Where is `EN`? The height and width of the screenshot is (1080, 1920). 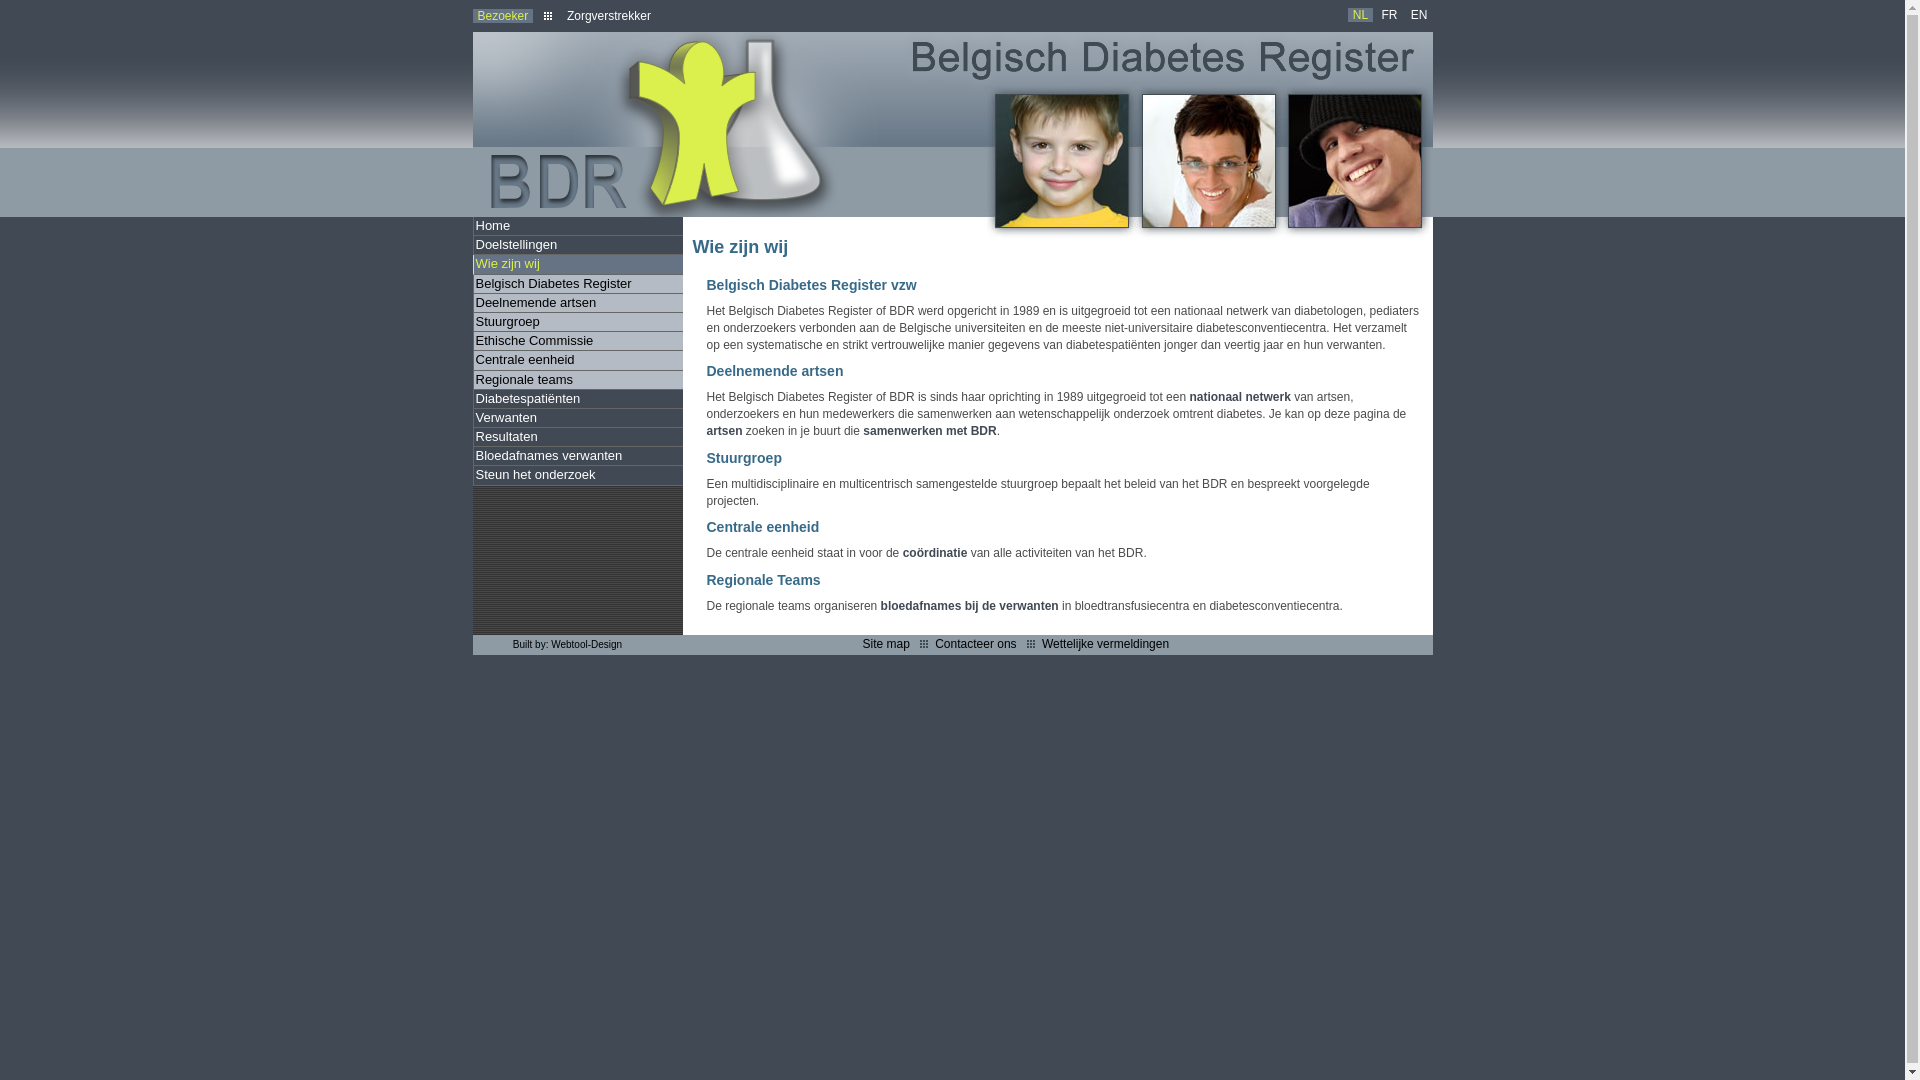
EN is located at coordinates (1420, 15).